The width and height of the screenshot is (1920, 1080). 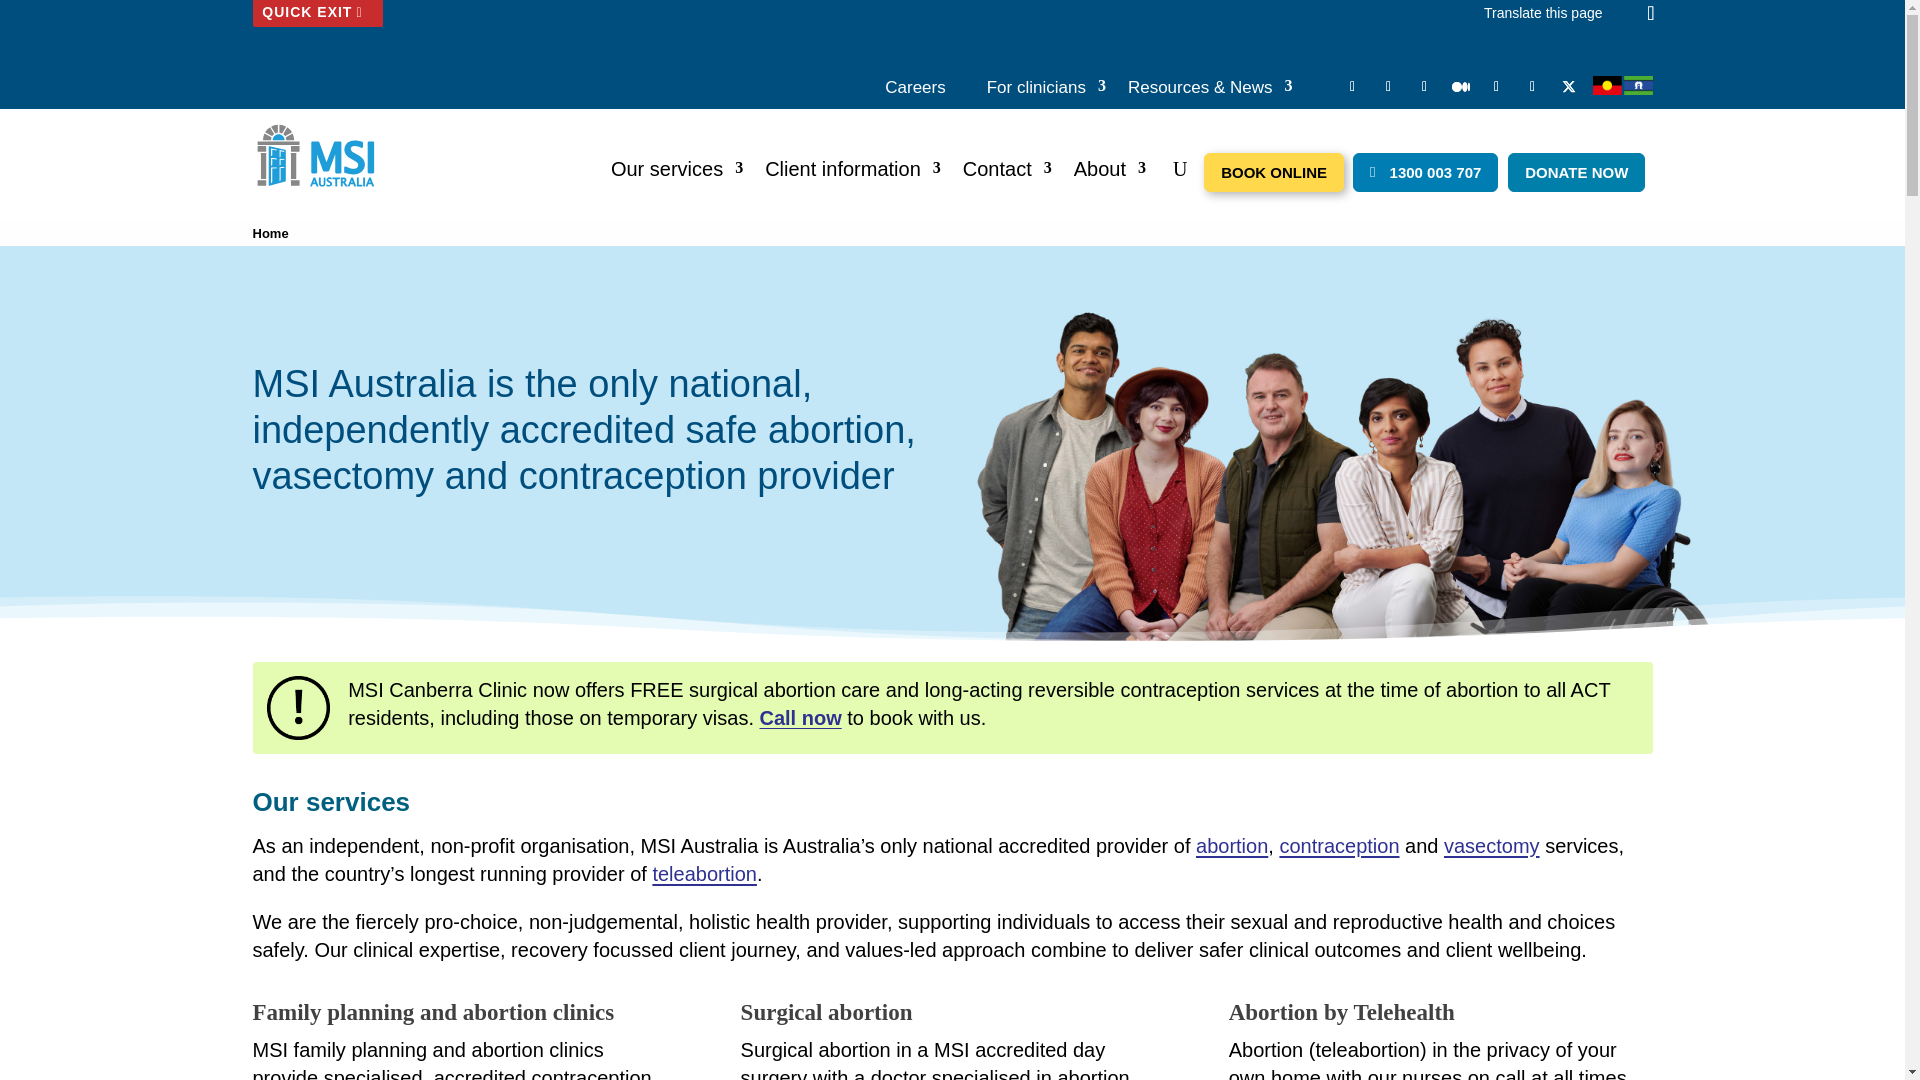 What do you see at coordinates (1388, 87) in the screenshot?
I see `Follow on Vimeo` at bounding box center [1388, 87].